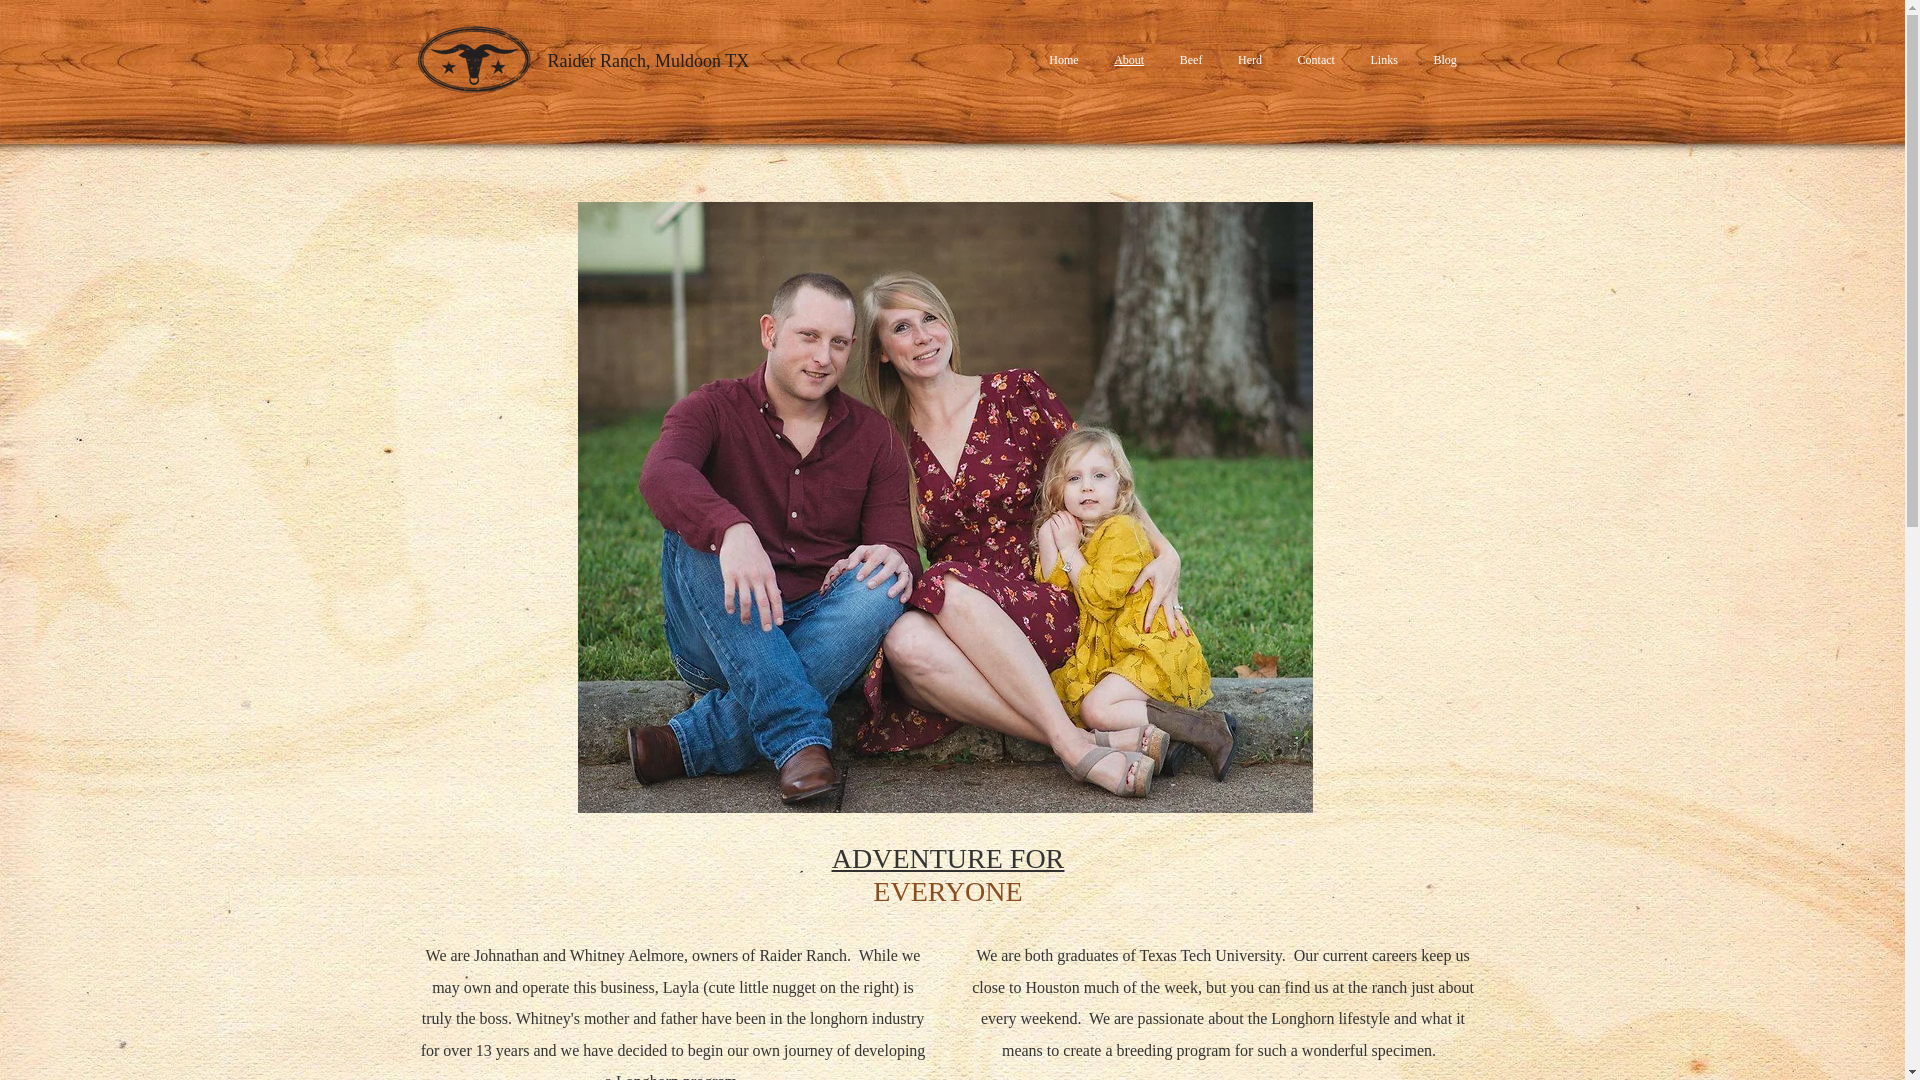 The height and width of the screenshot is (1080, 1920). I want to click on About, so click(1128, 60).